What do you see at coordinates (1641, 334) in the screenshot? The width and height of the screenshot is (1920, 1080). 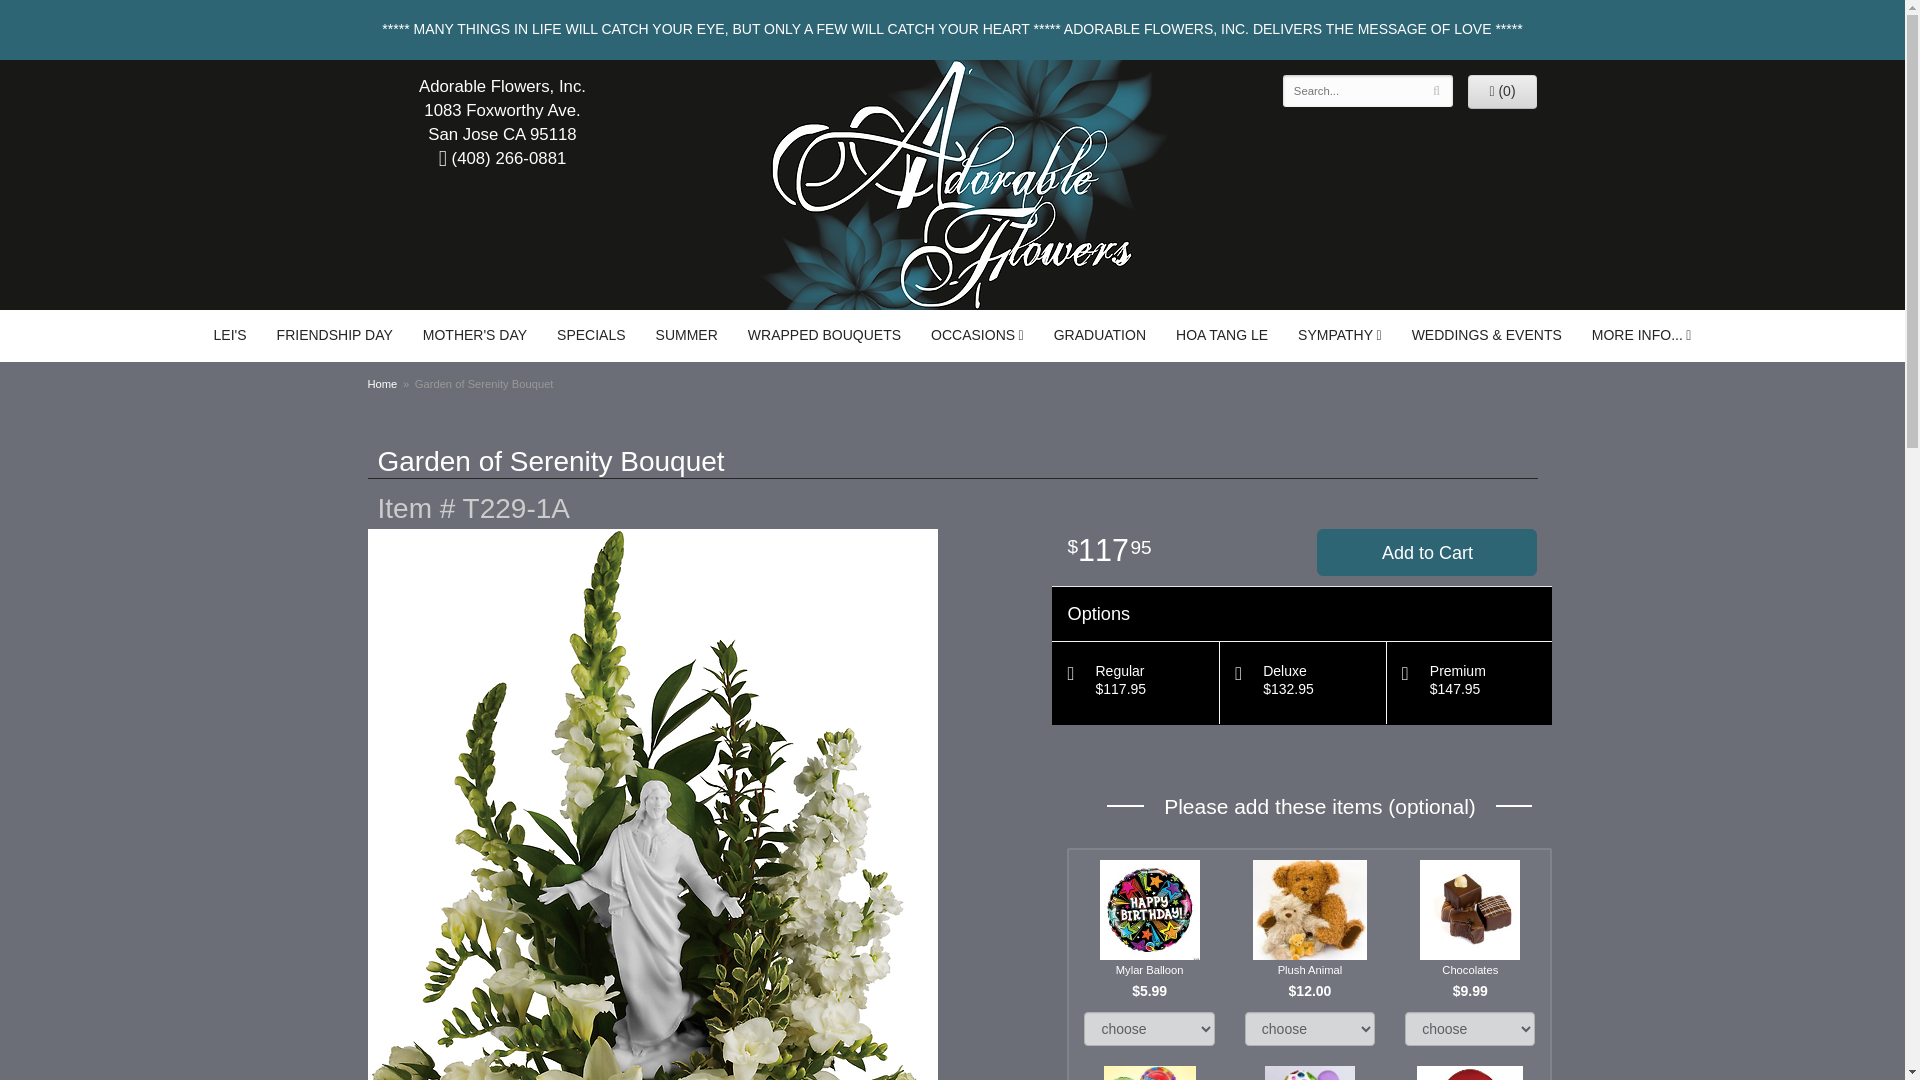 I see `MORE INFO...` at bounding box center [1641, 334].